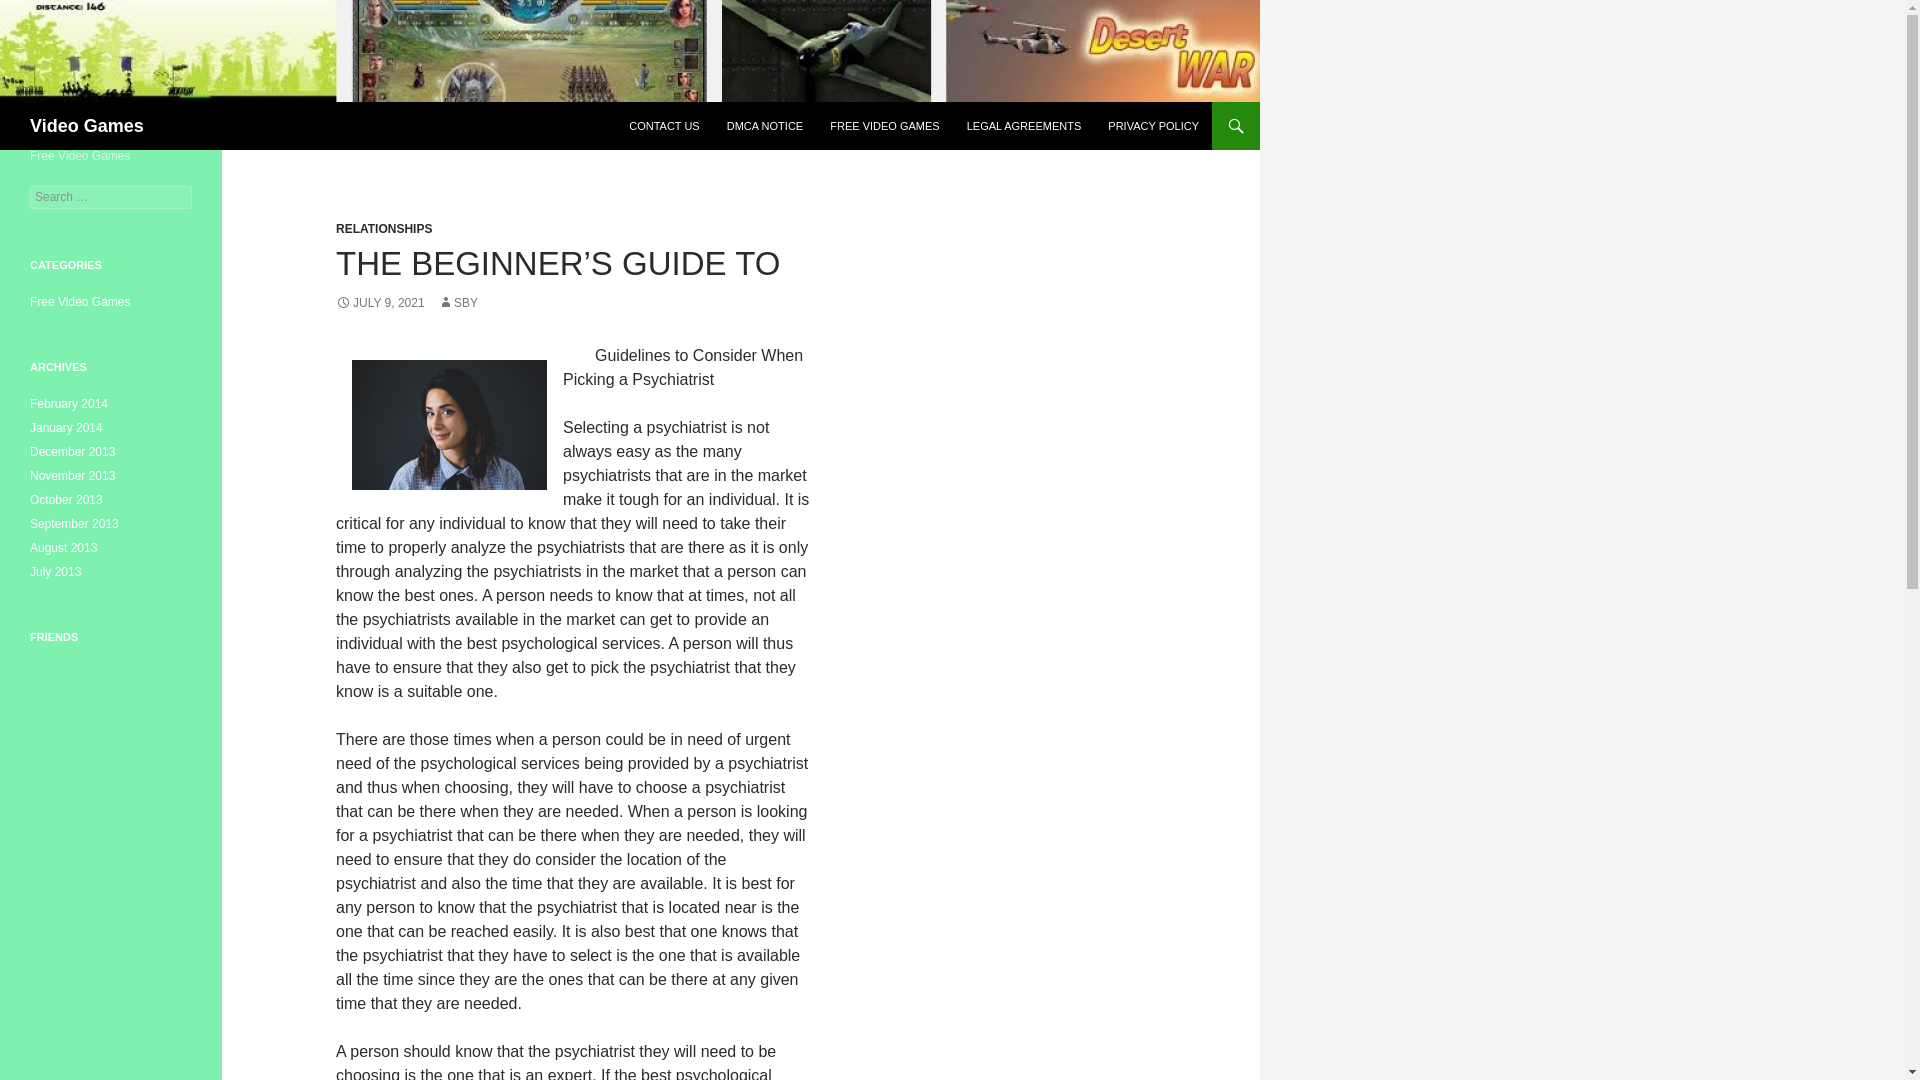 This screenshot has width=1920, height=1080. Describe the element at coordinates (66, 499) in the screenshot. I see `October 2013` at that location.